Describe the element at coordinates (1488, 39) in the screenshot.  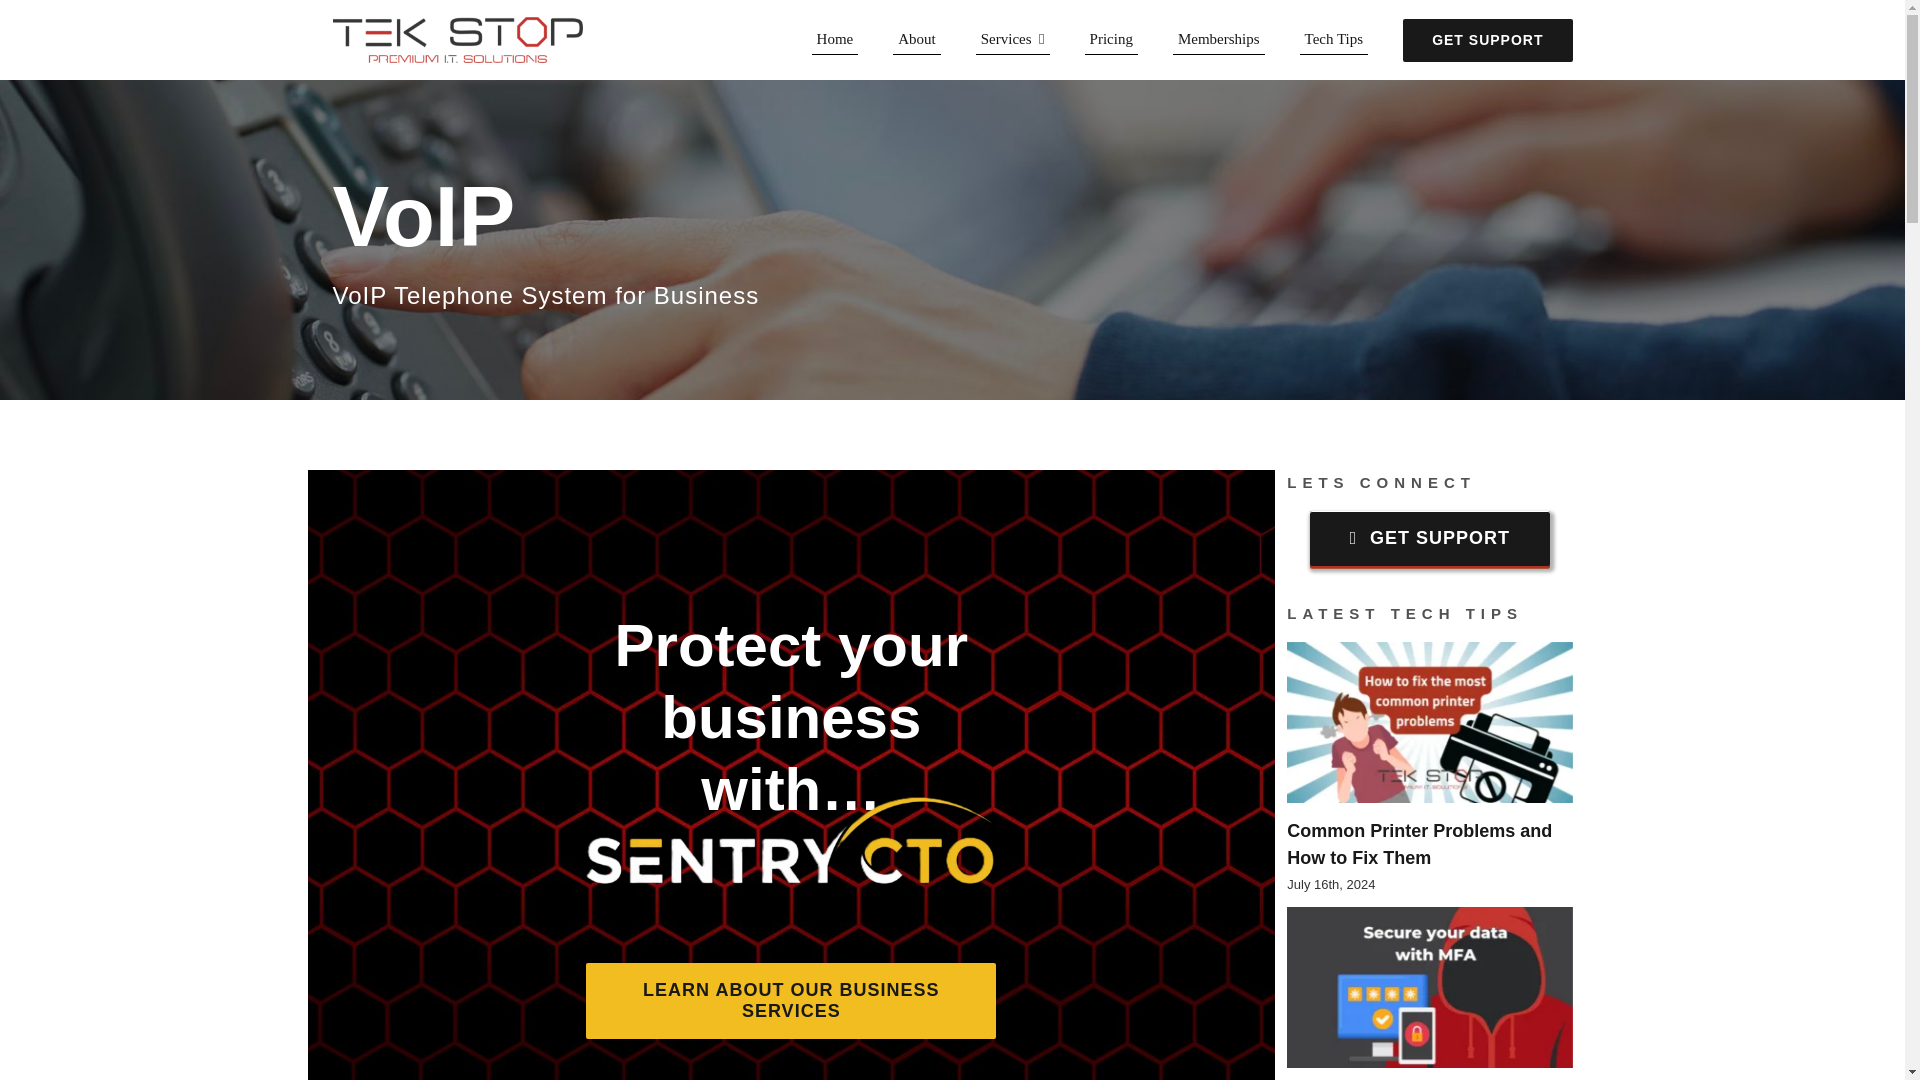
I see `GET SUPPORT` at that location.